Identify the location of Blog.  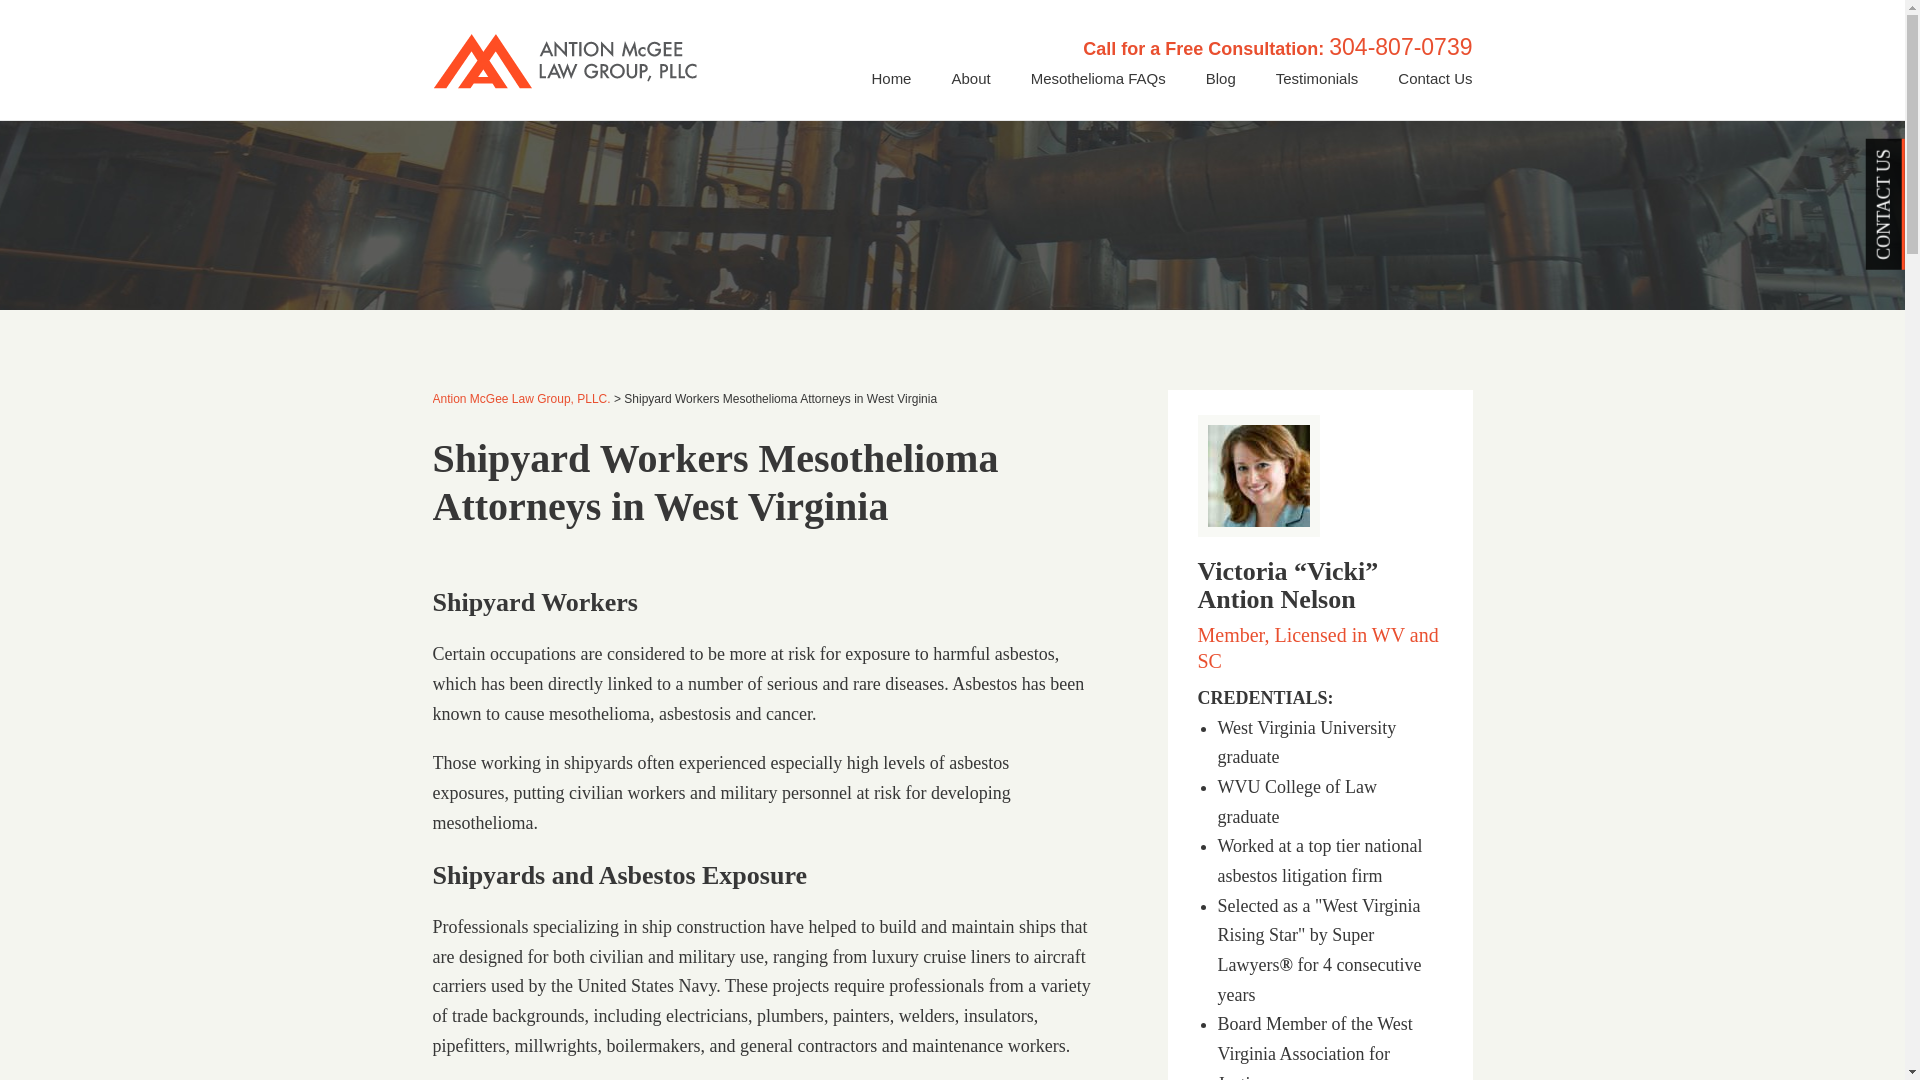
(1220, 78).